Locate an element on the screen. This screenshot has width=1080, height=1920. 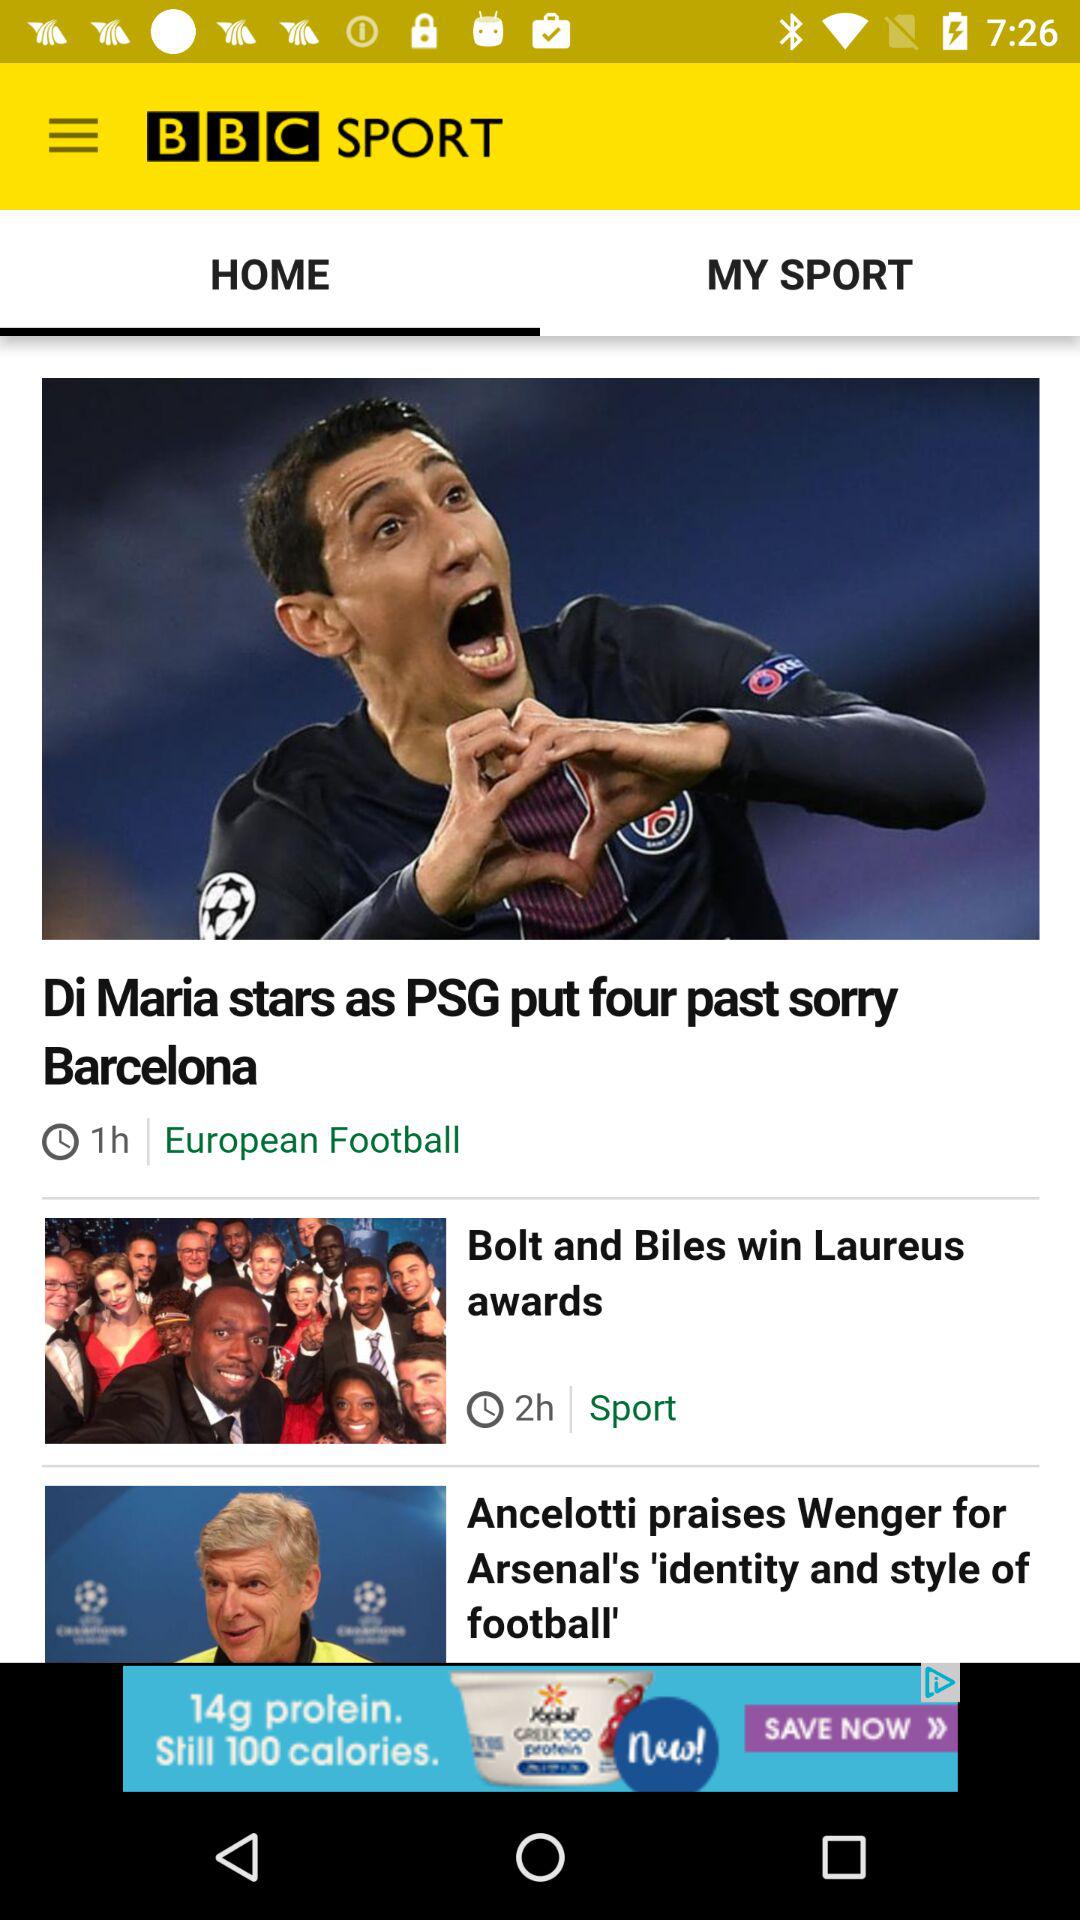
see product is located at coordinates (540, 1728).